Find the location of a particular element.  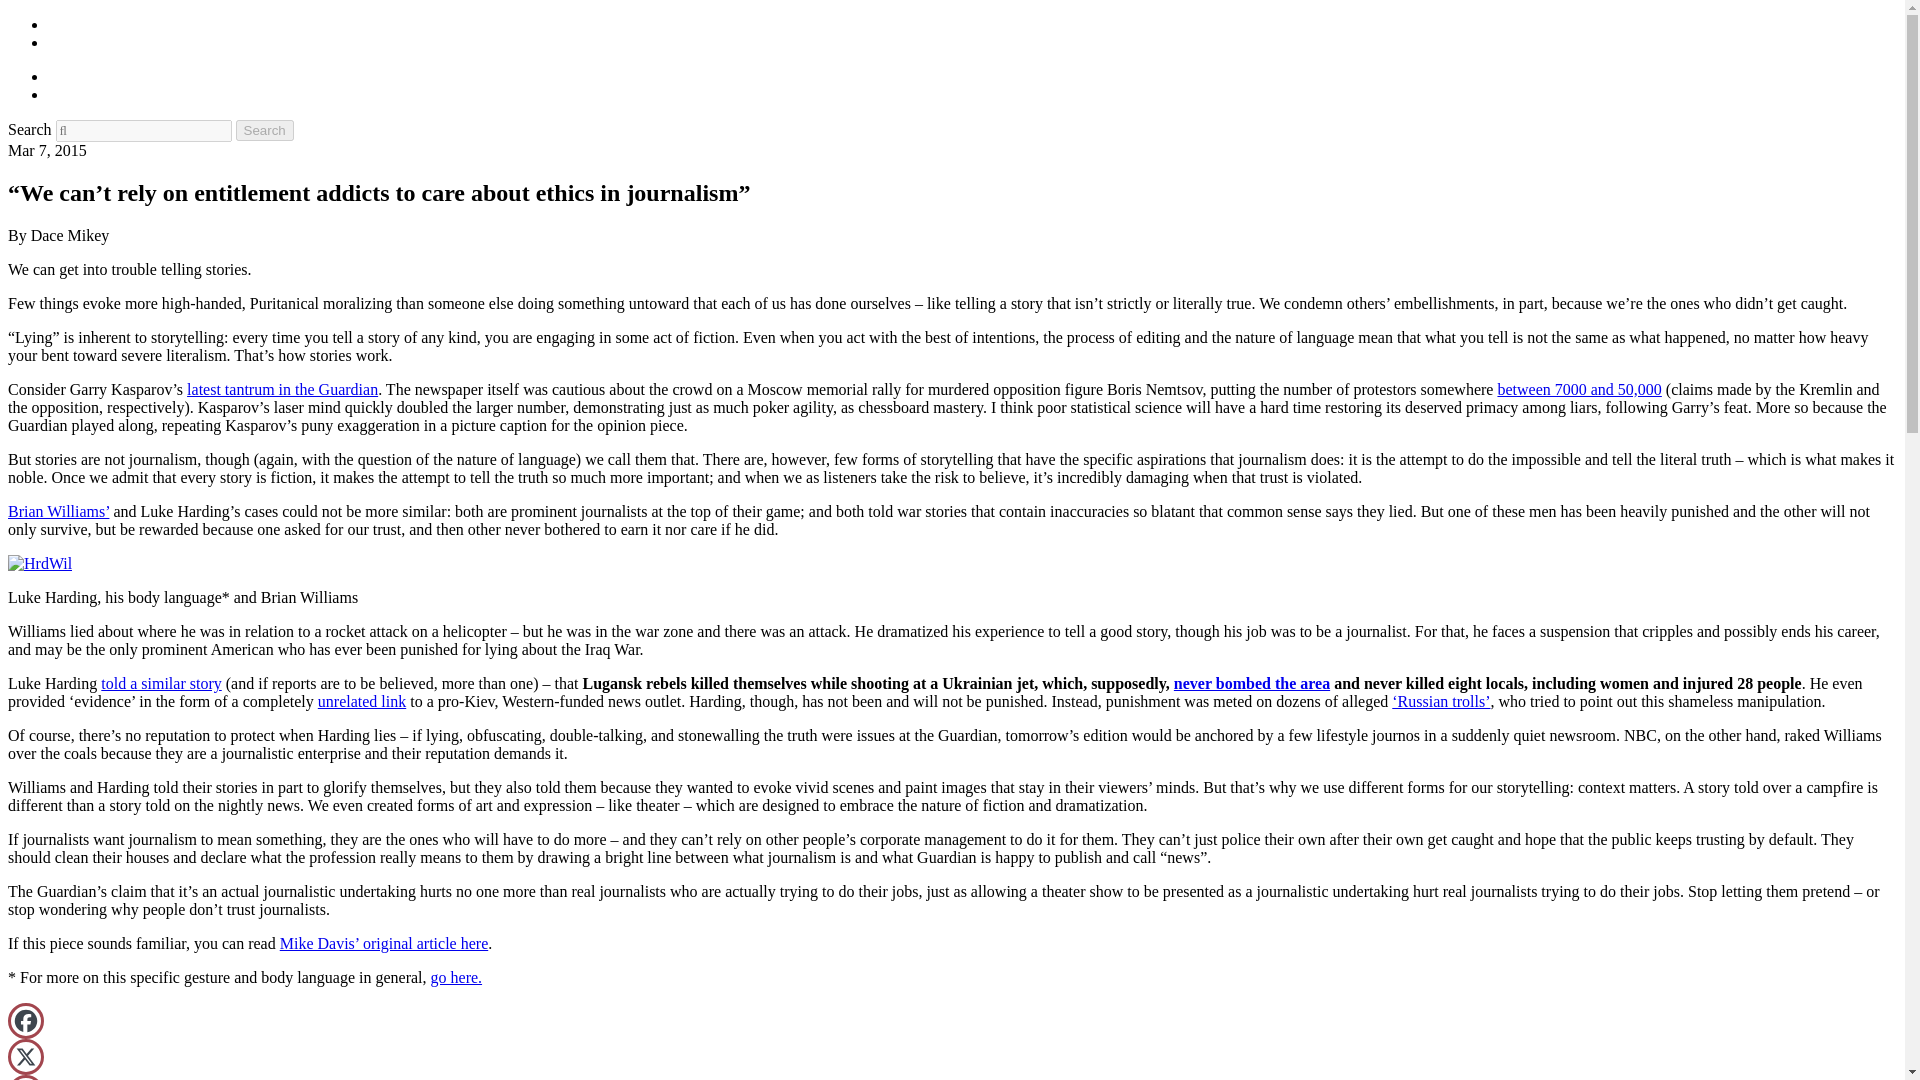

latest tantrum in the Guardian is located at coordinates (282, 390).